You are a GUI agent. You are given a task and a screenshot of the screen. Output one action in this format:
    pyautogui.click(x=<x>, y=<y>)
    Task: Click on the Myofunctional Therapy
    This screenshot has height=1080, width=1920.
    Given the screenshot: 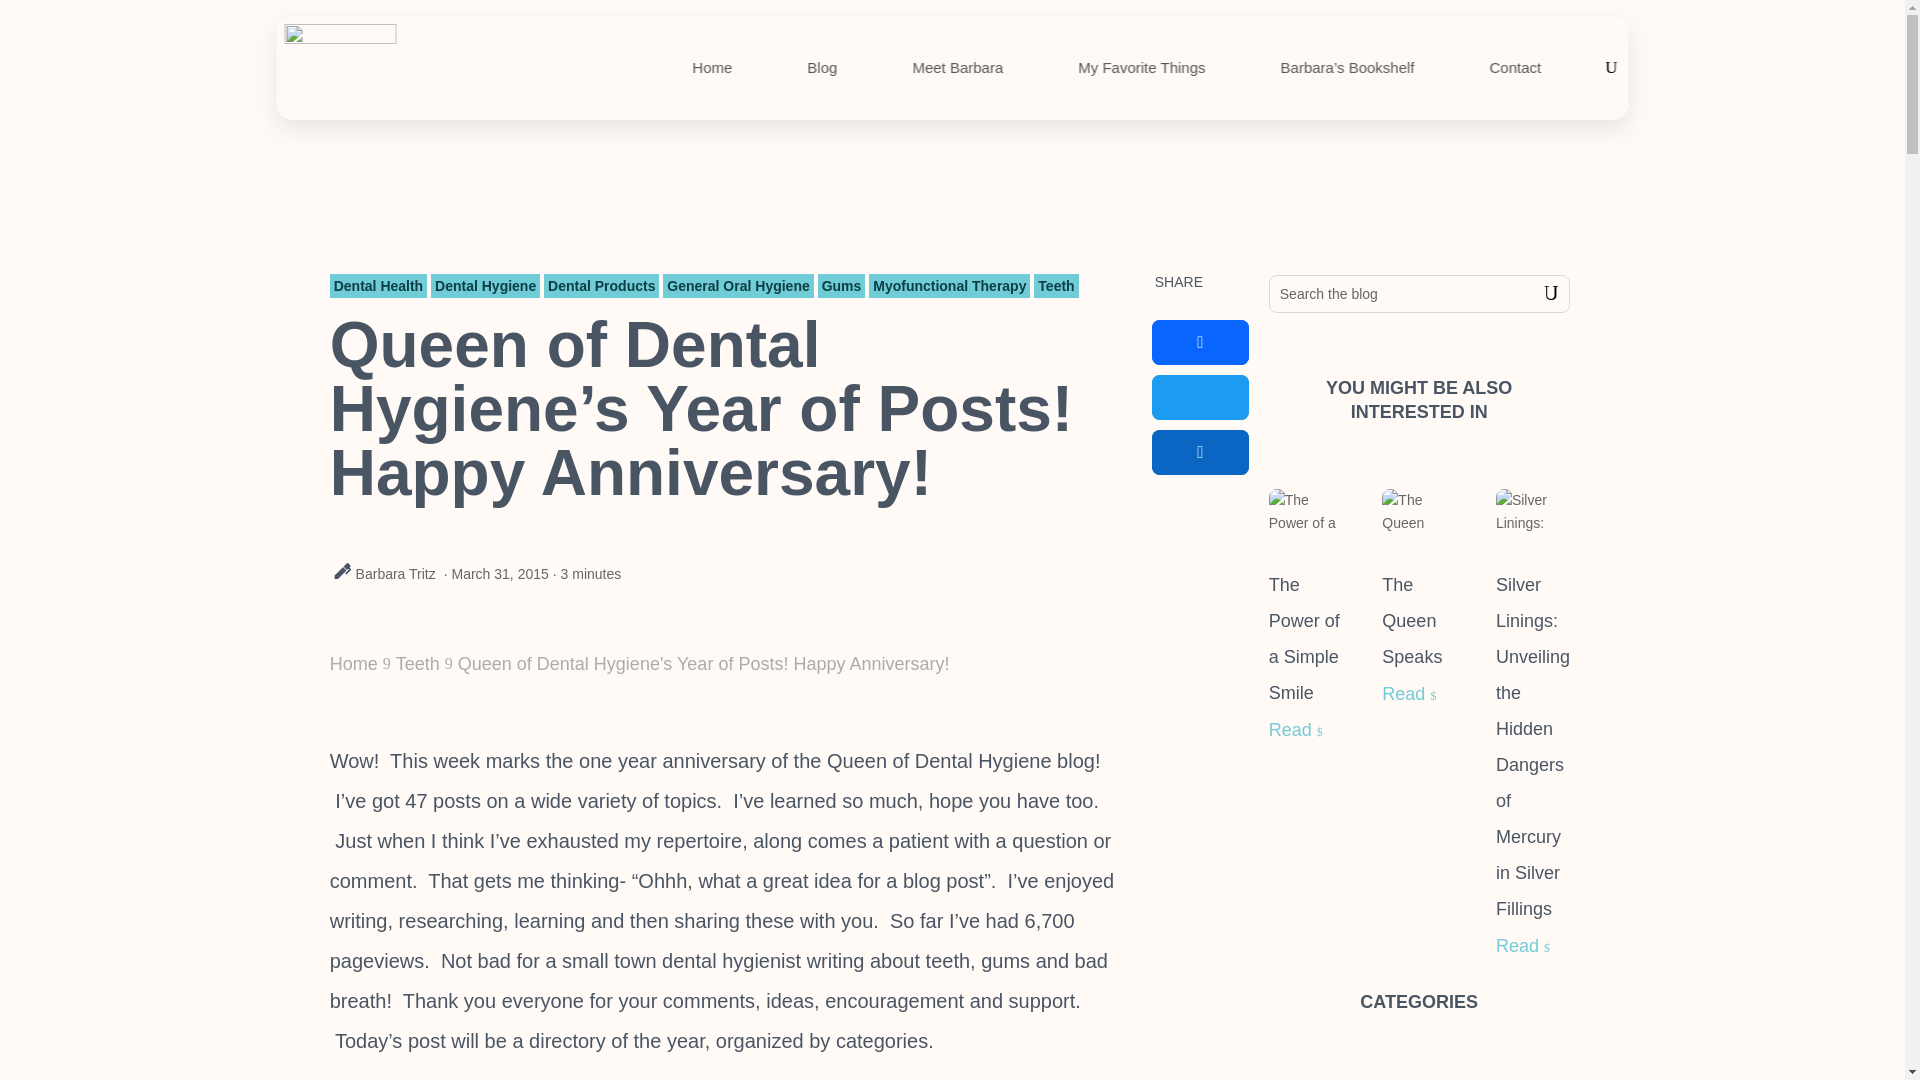 What is the action you would take?
    pyautogui.click(x=949, y=286)
    